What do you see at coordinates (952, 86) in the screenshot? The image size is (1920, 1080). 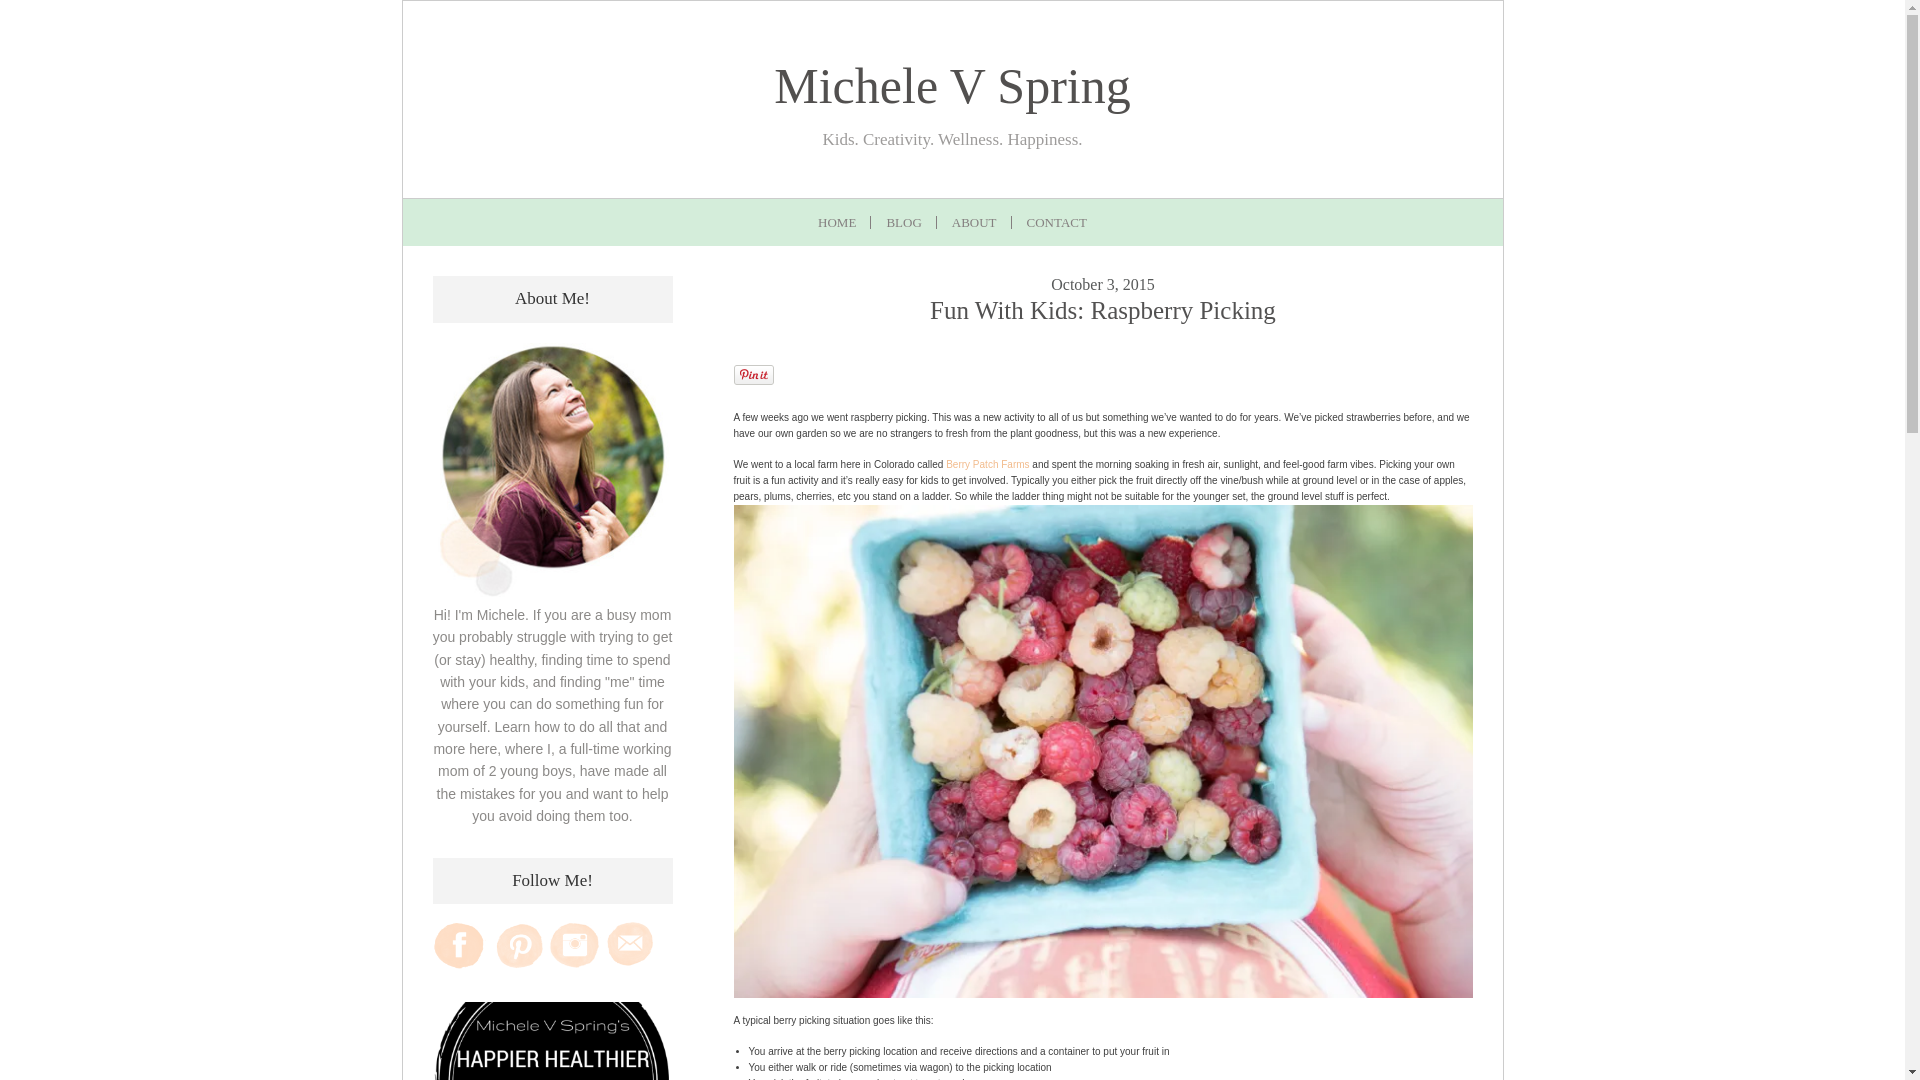 I see `Michele V Spring` at bounding box center [952, 86].